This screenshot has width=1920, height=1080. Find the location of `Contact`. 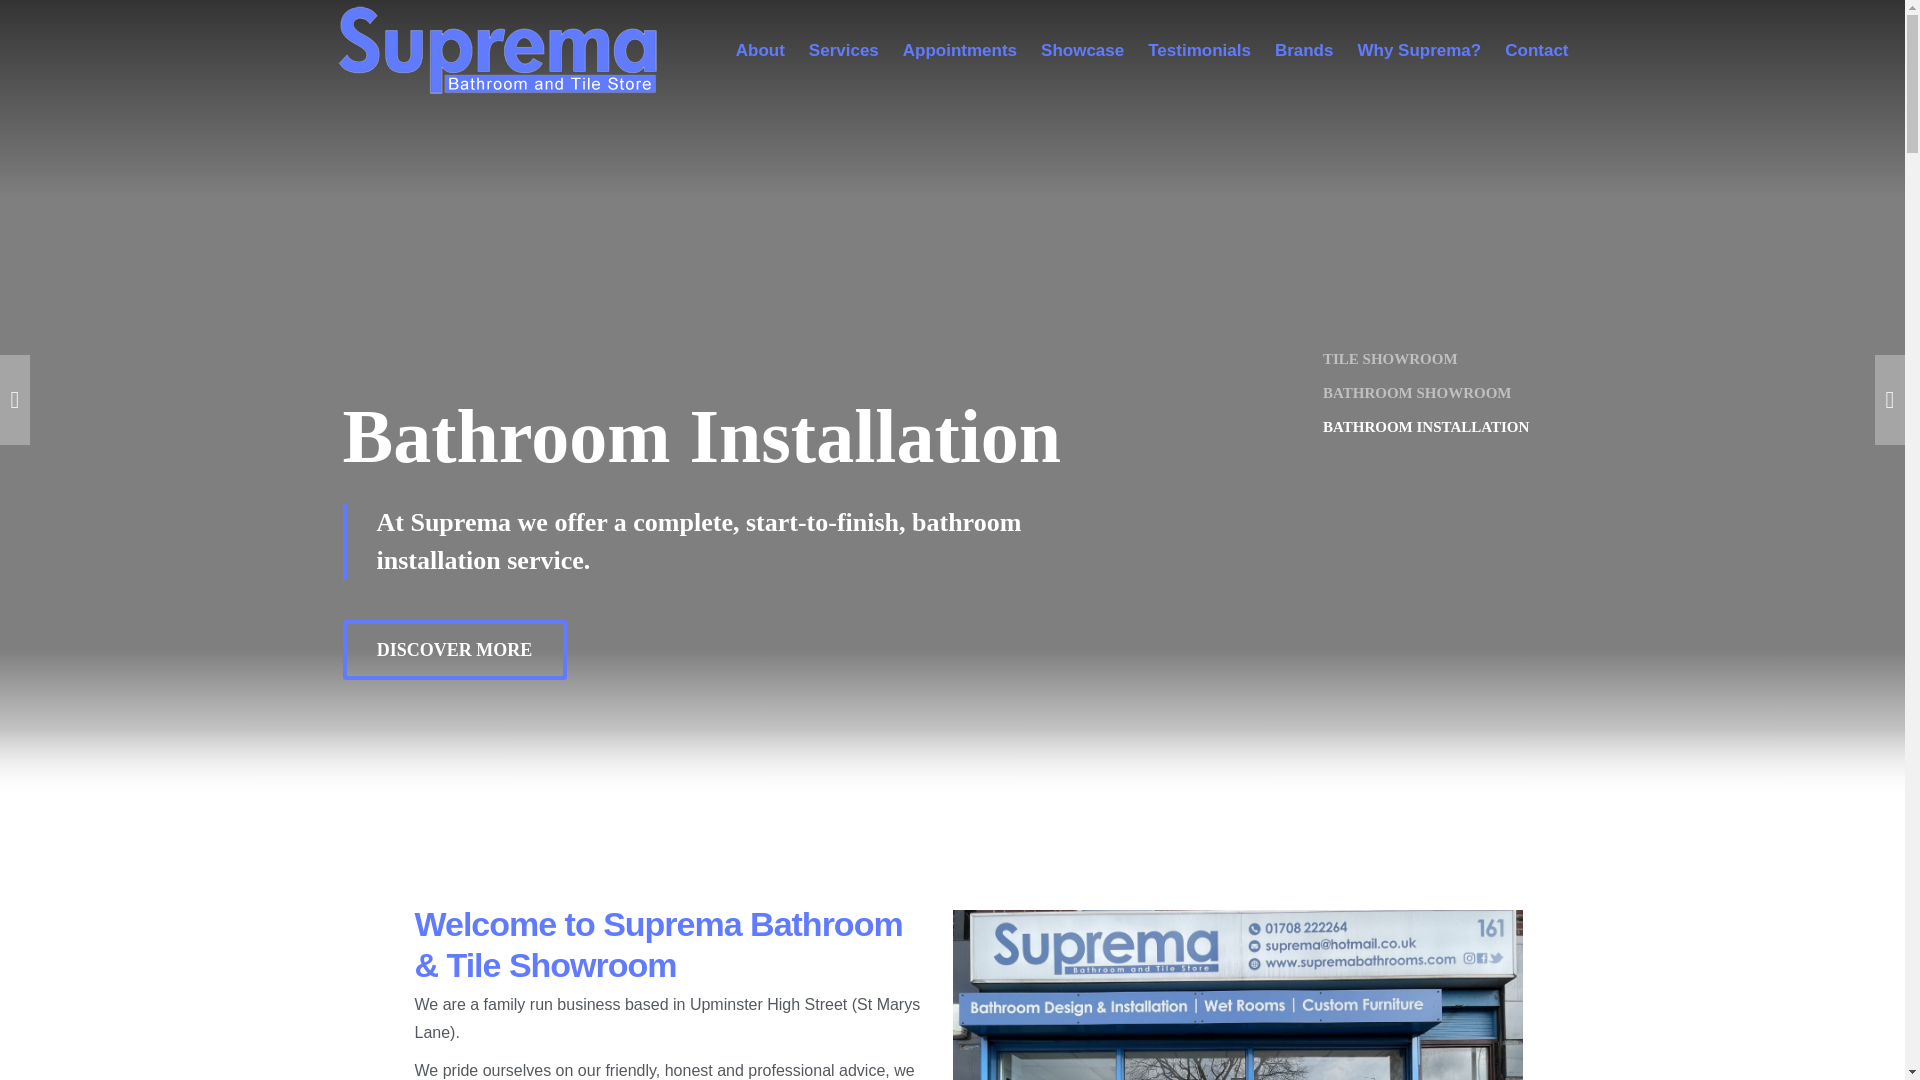

Contact is located at coordinates (1536, 50).